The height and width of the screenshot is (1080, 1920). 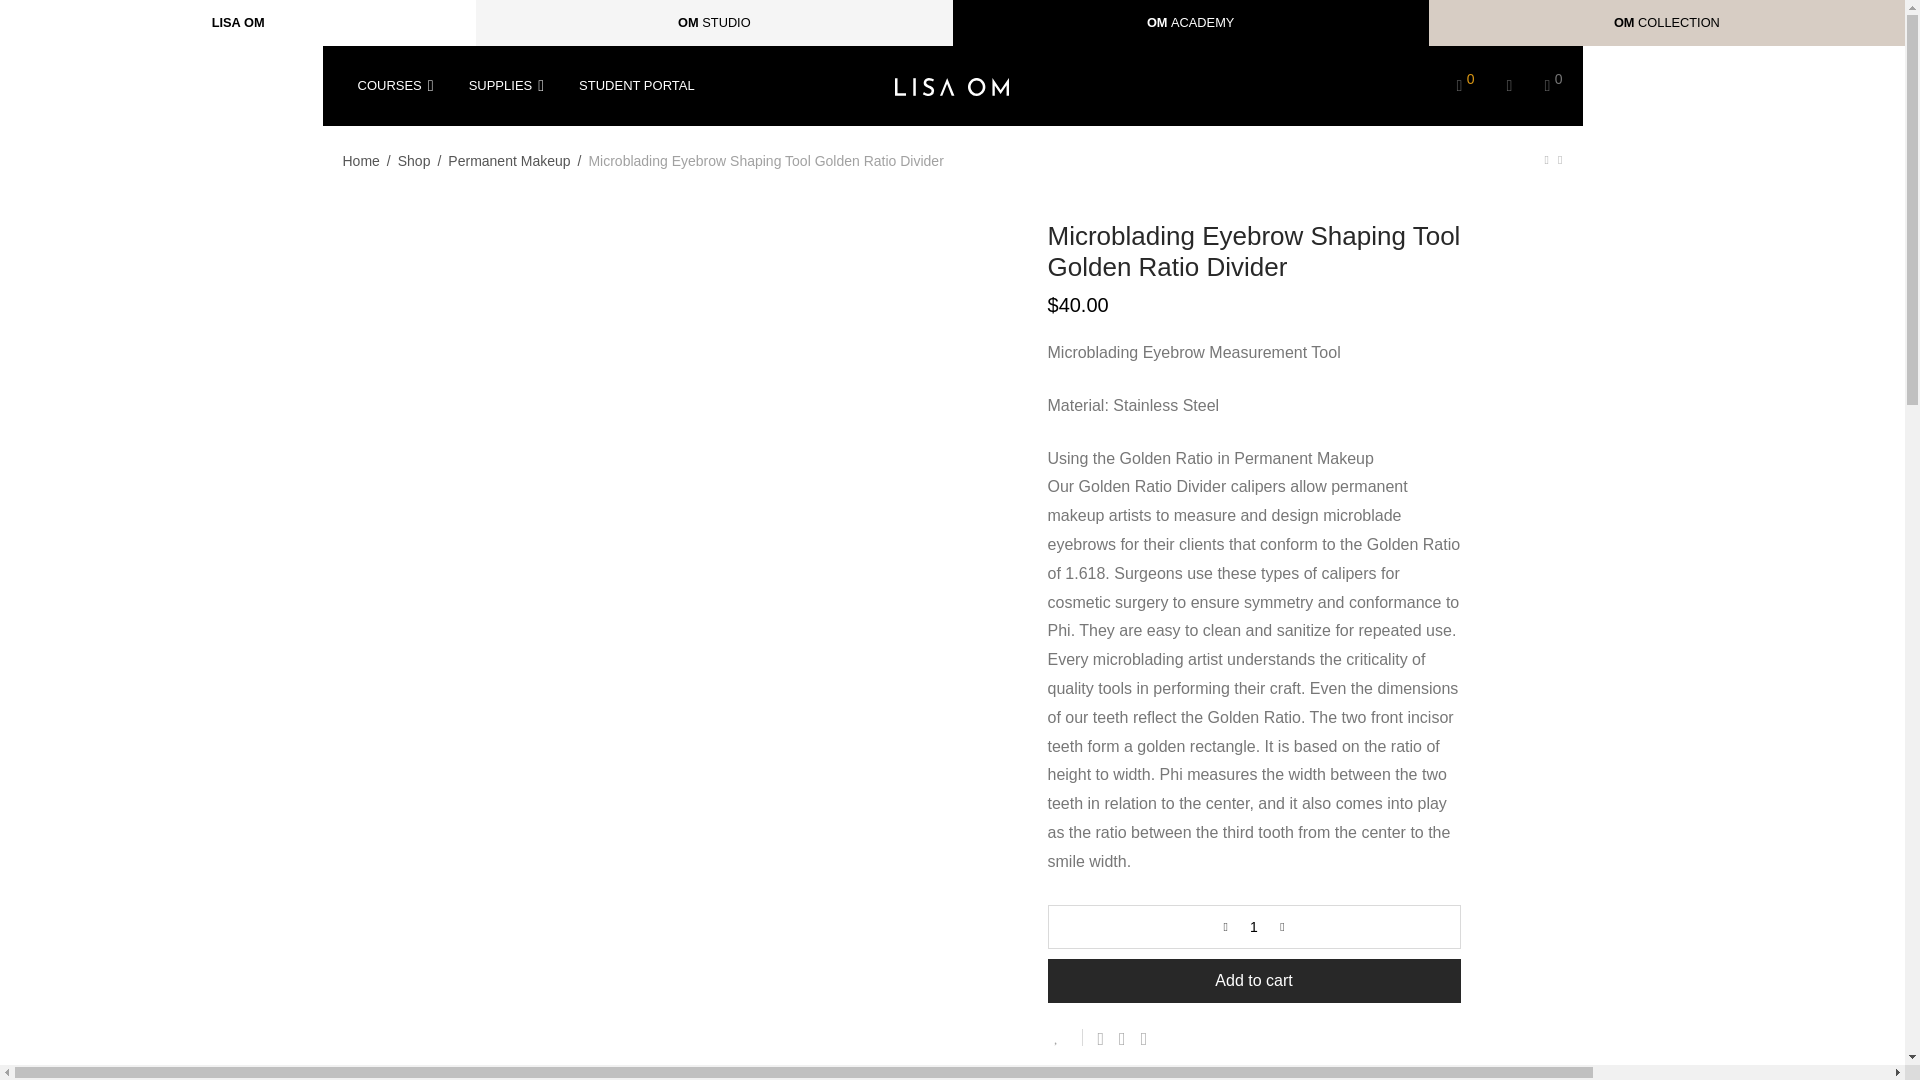 I want to click on ACADEMY, so click(x=1202, y=22).